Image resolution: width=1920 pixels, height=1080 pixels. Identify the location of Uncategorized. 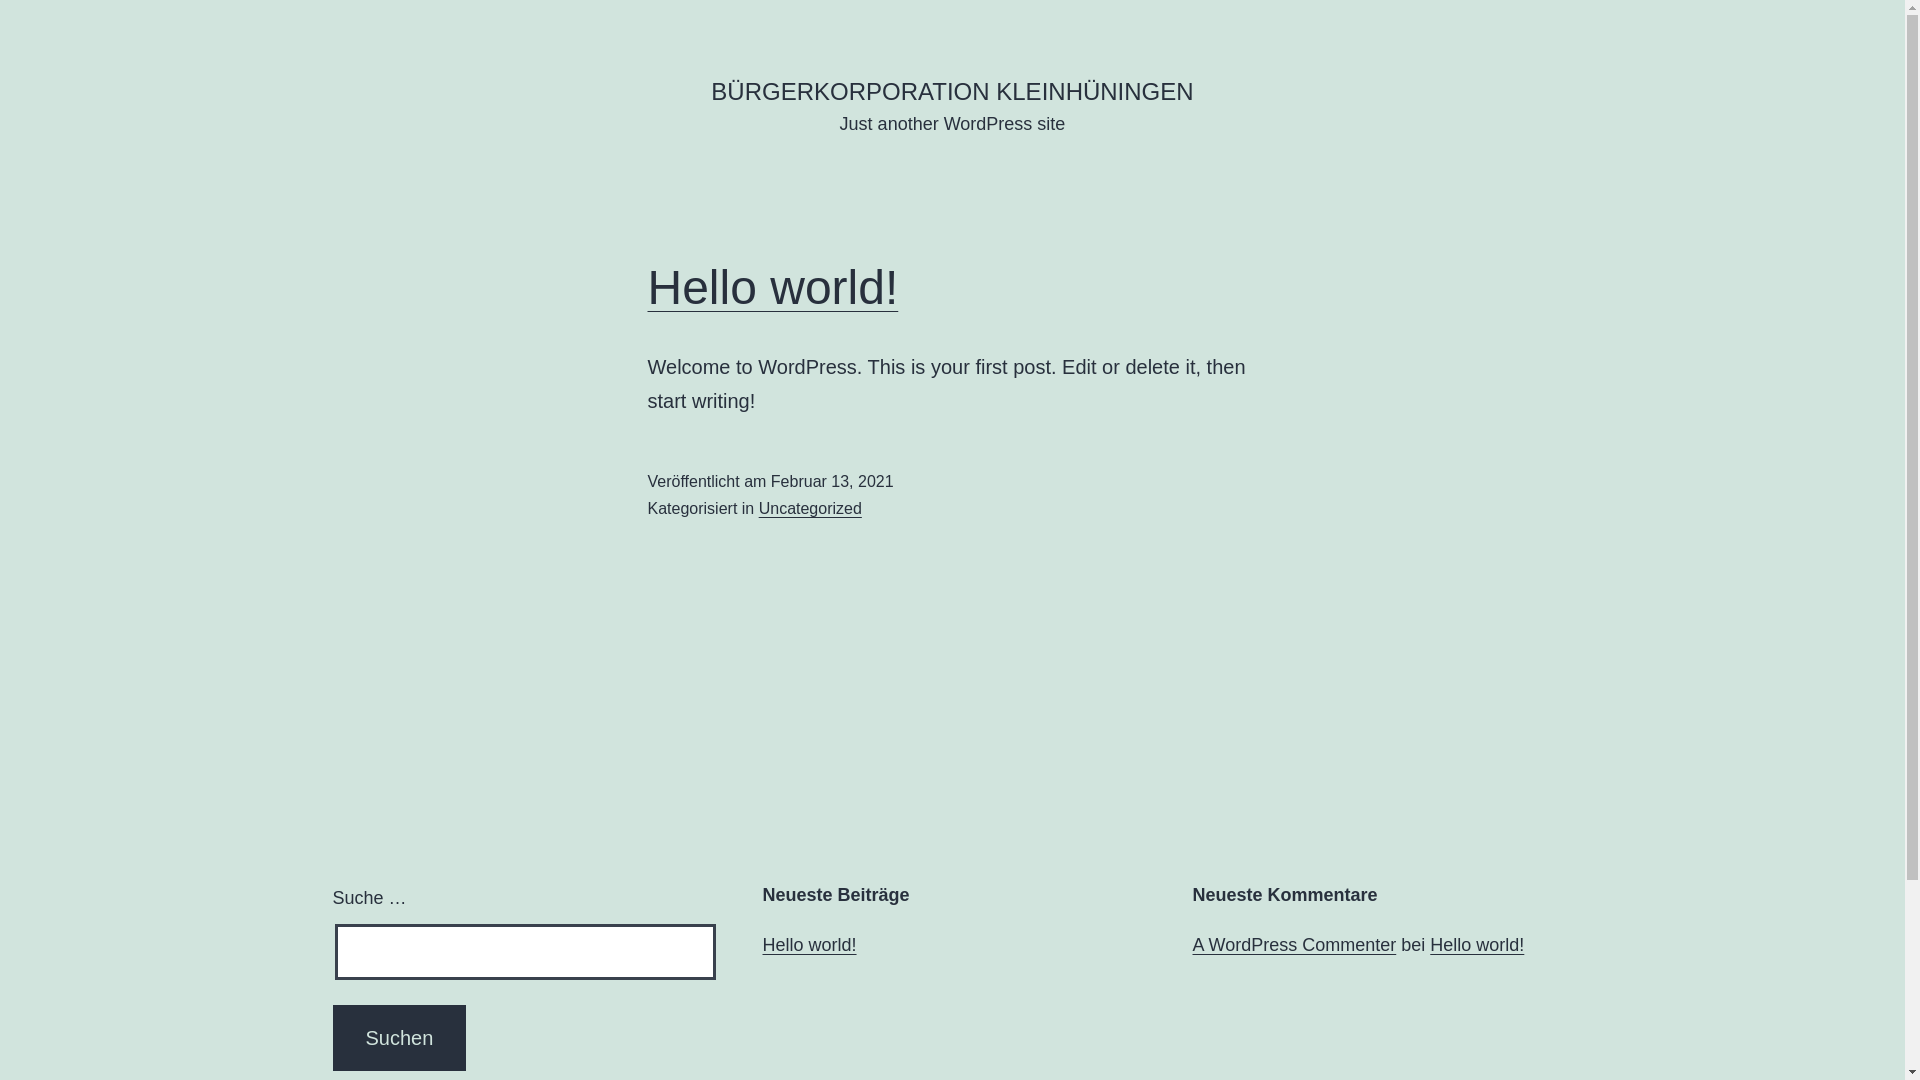
(810, 508).